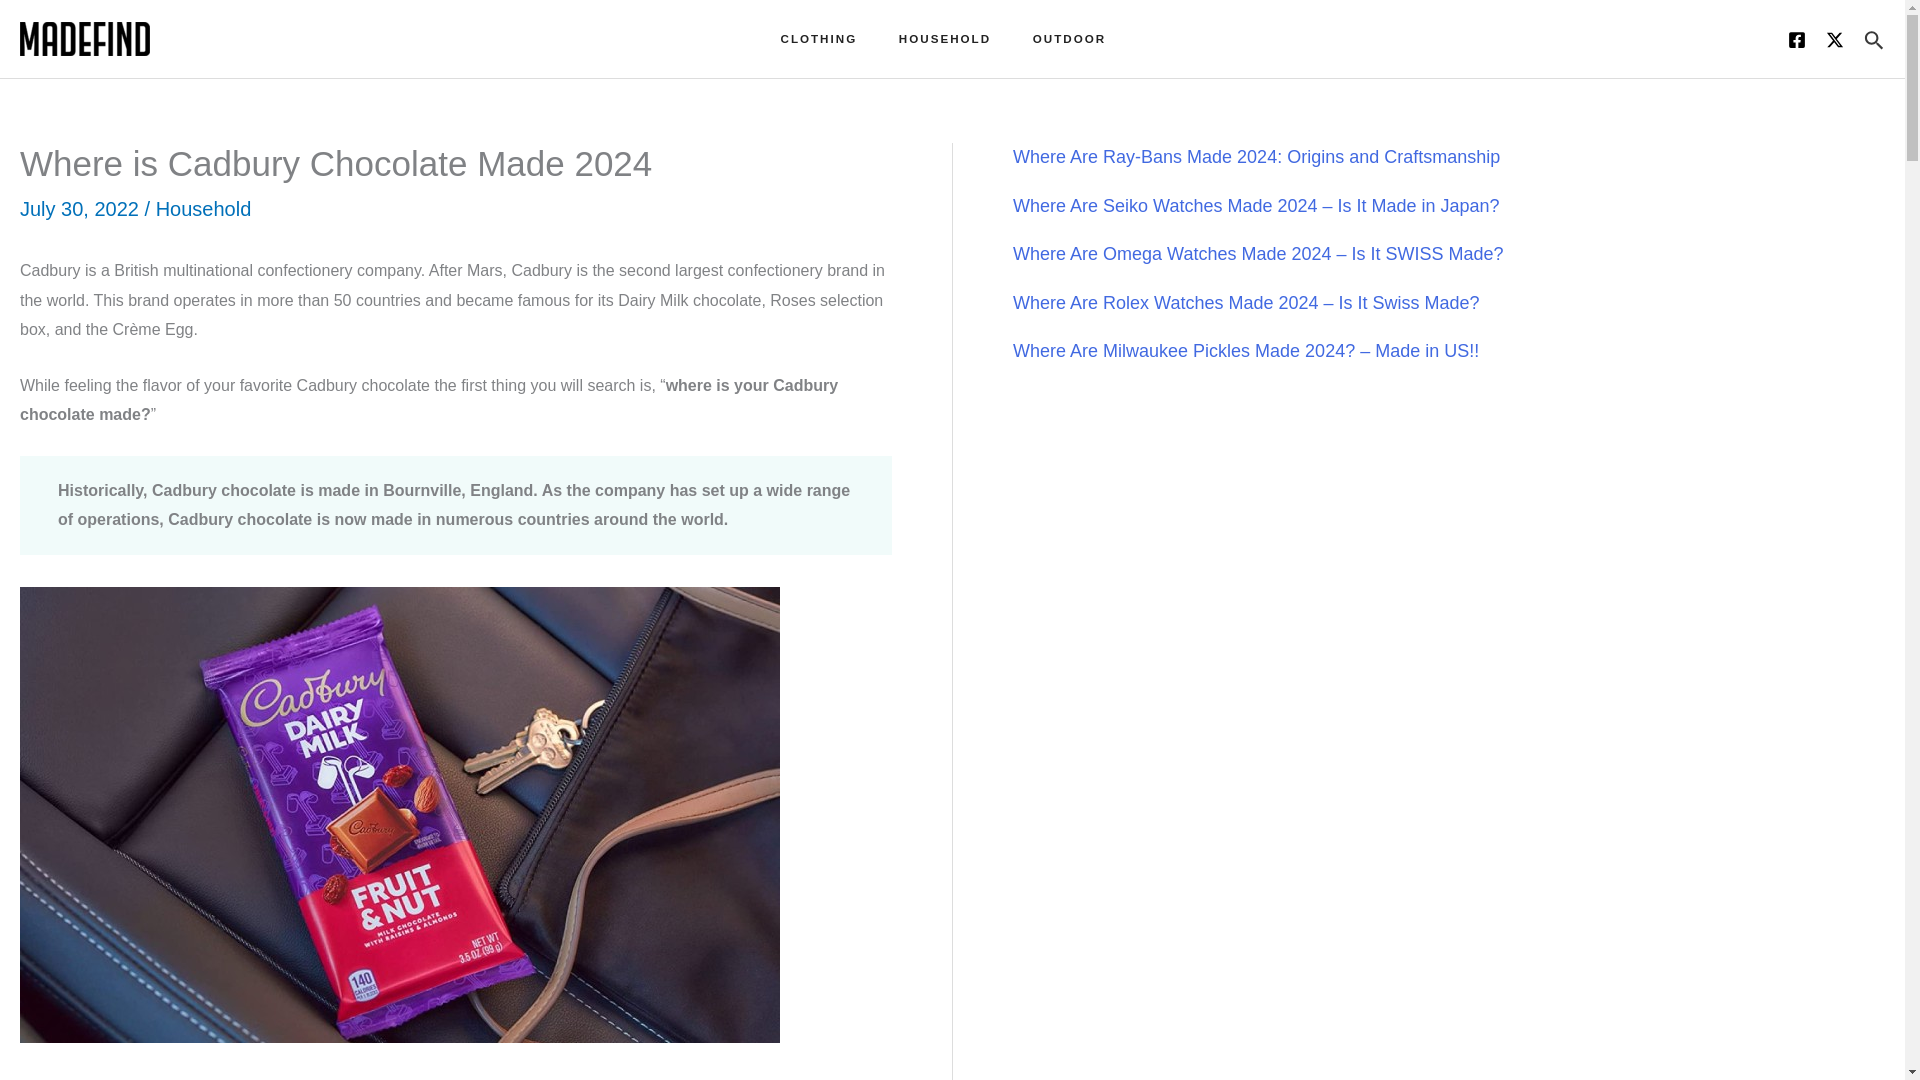 The width and height of the screenshot is (1920, 1080). Describe the element at coordinates (1256, 156) in the screenshot. I see `Where Are Ray-Bans Made 2024: Origins and Craftsmanship` at that location.